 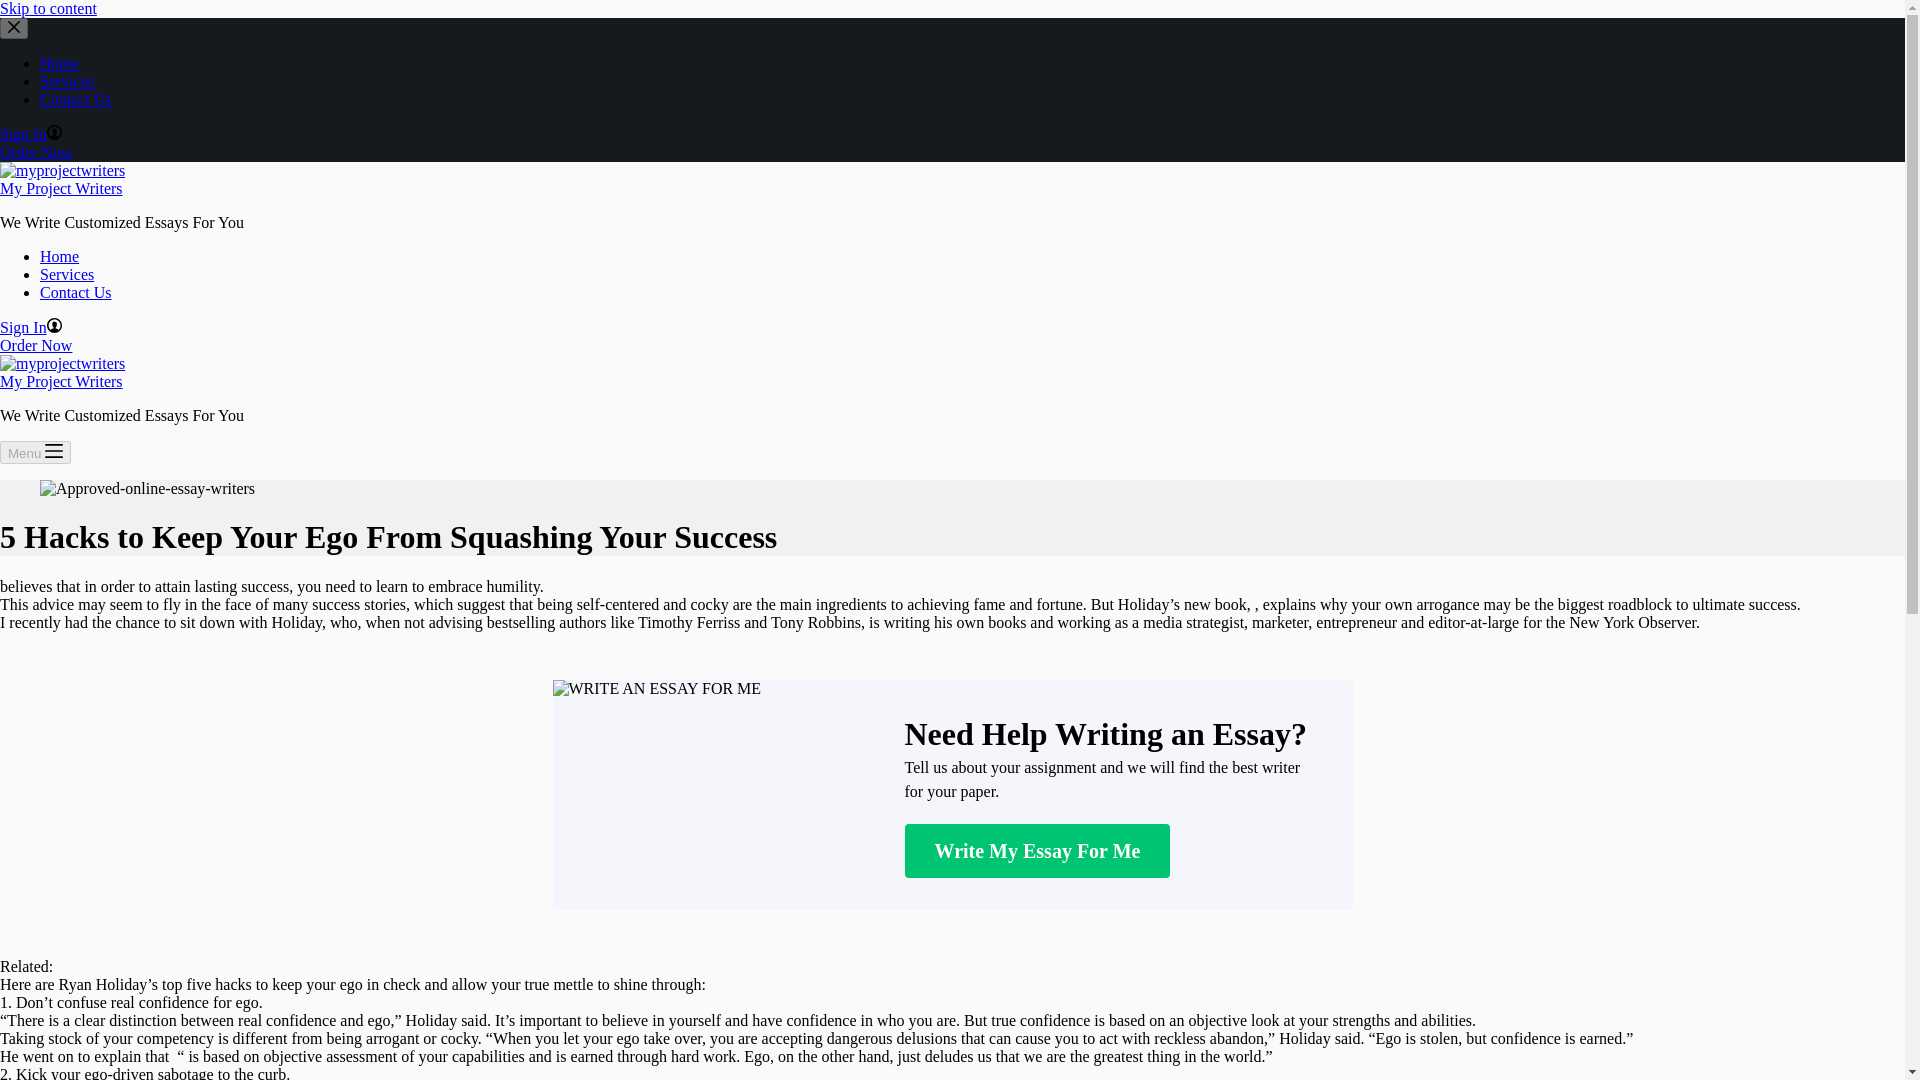 I want to click on My Project Writers, so click(x=61, y=188).